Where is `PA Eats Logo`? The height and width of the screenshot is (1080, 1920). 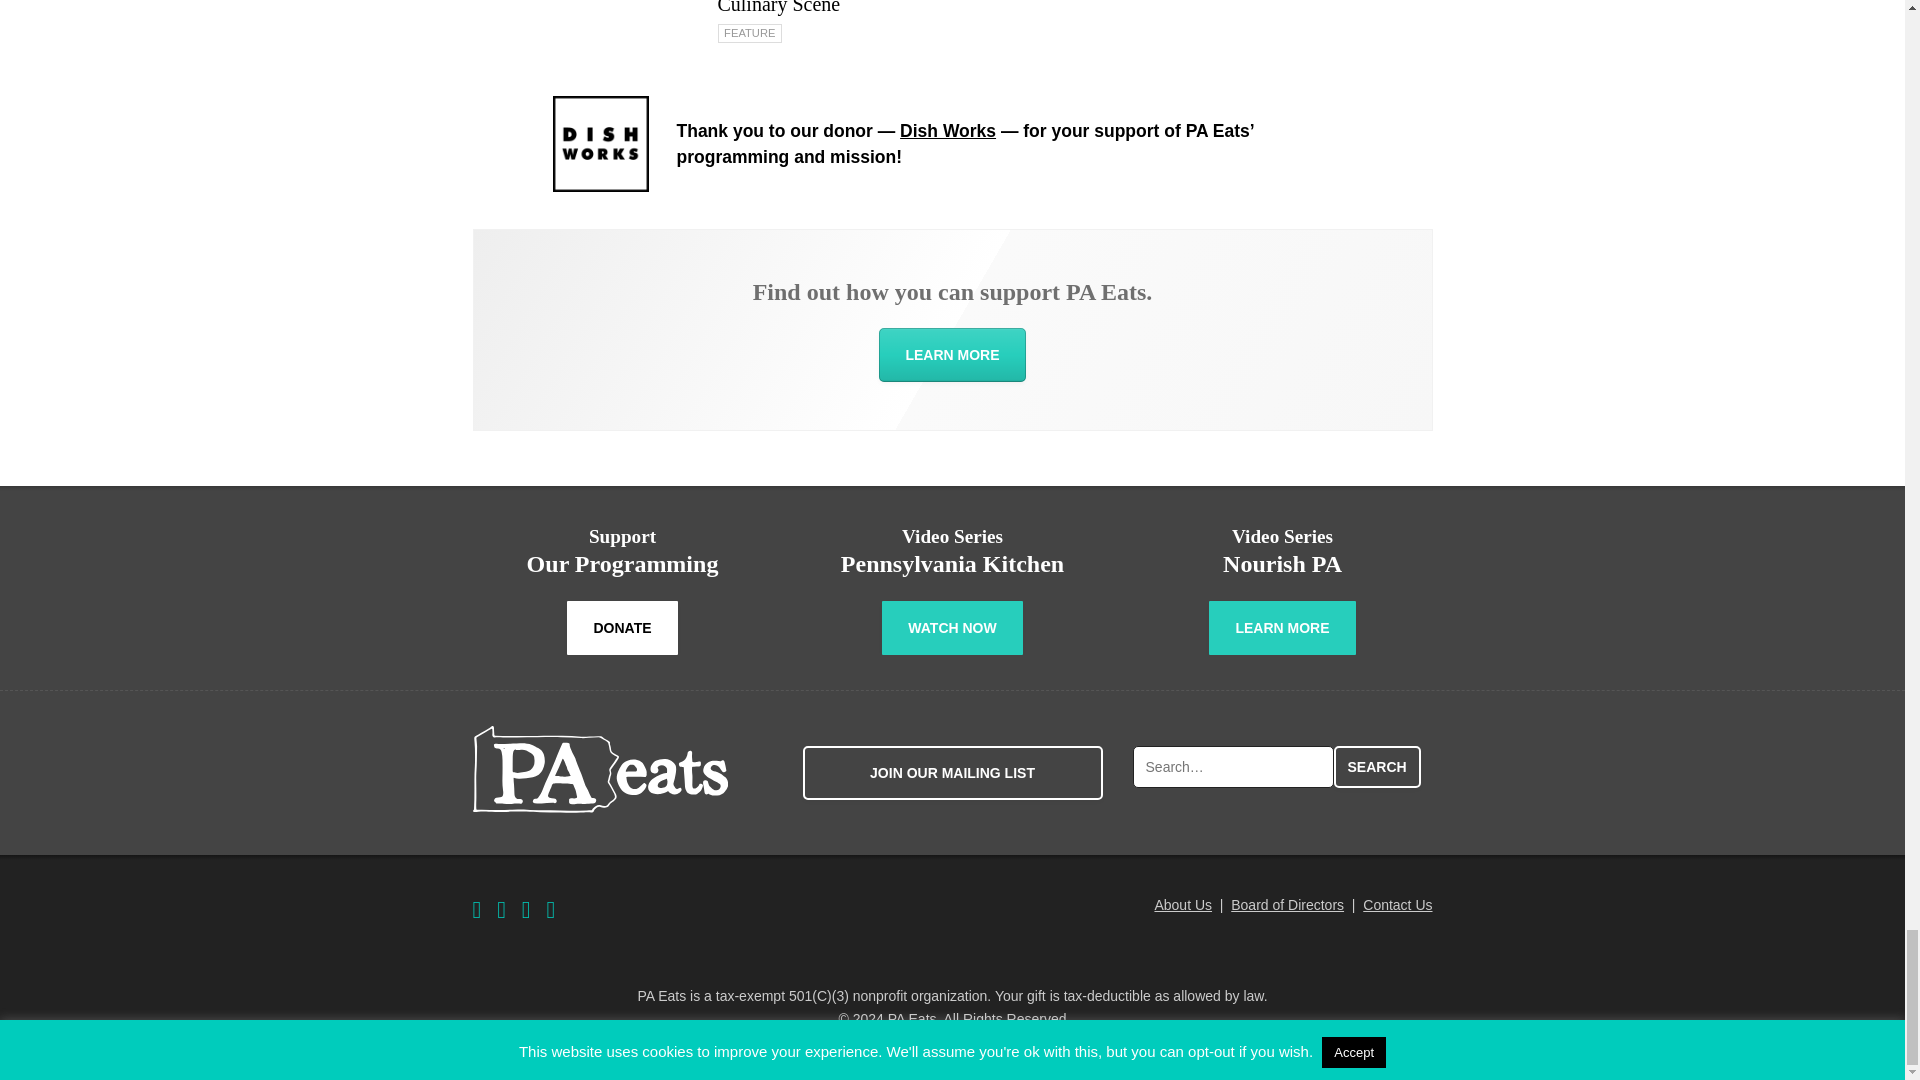
PA Eats Logo is located at coordinates (600, 769).